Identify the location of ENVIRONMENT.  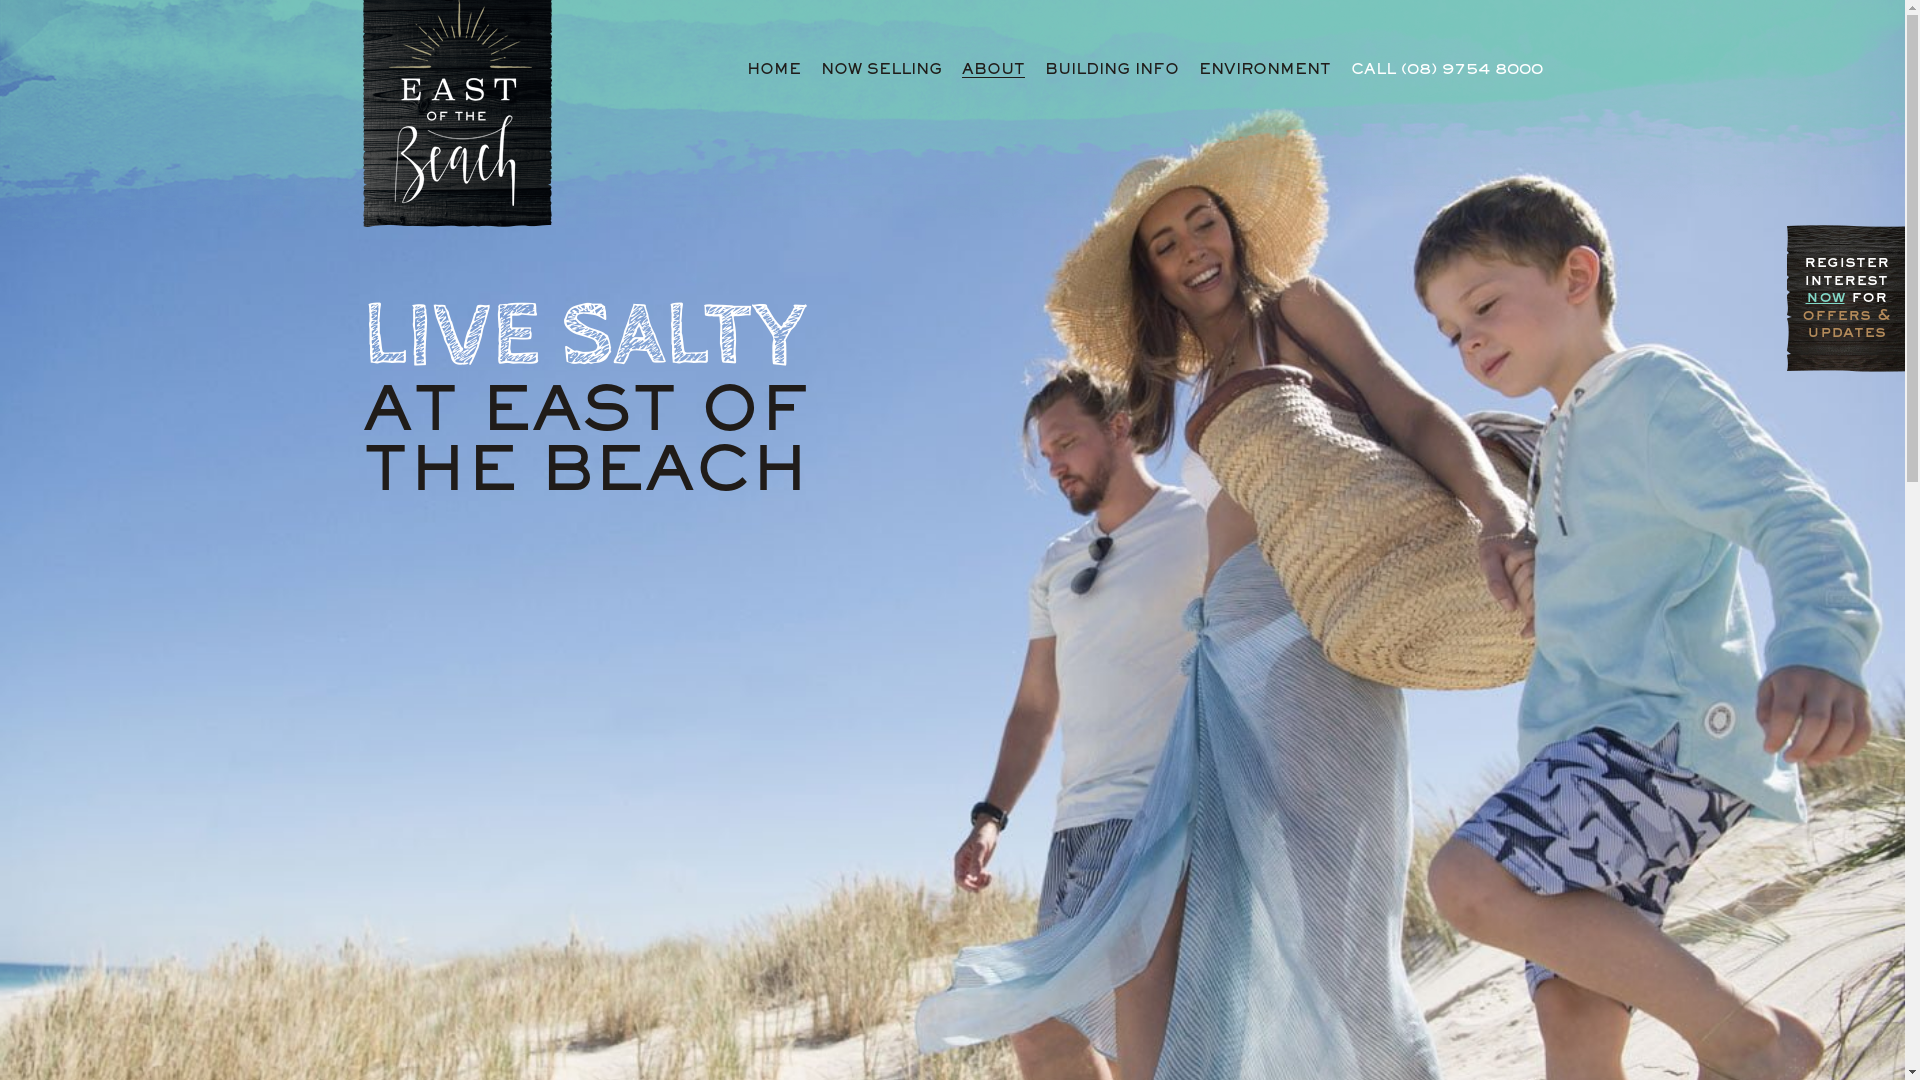
(1264, 70).